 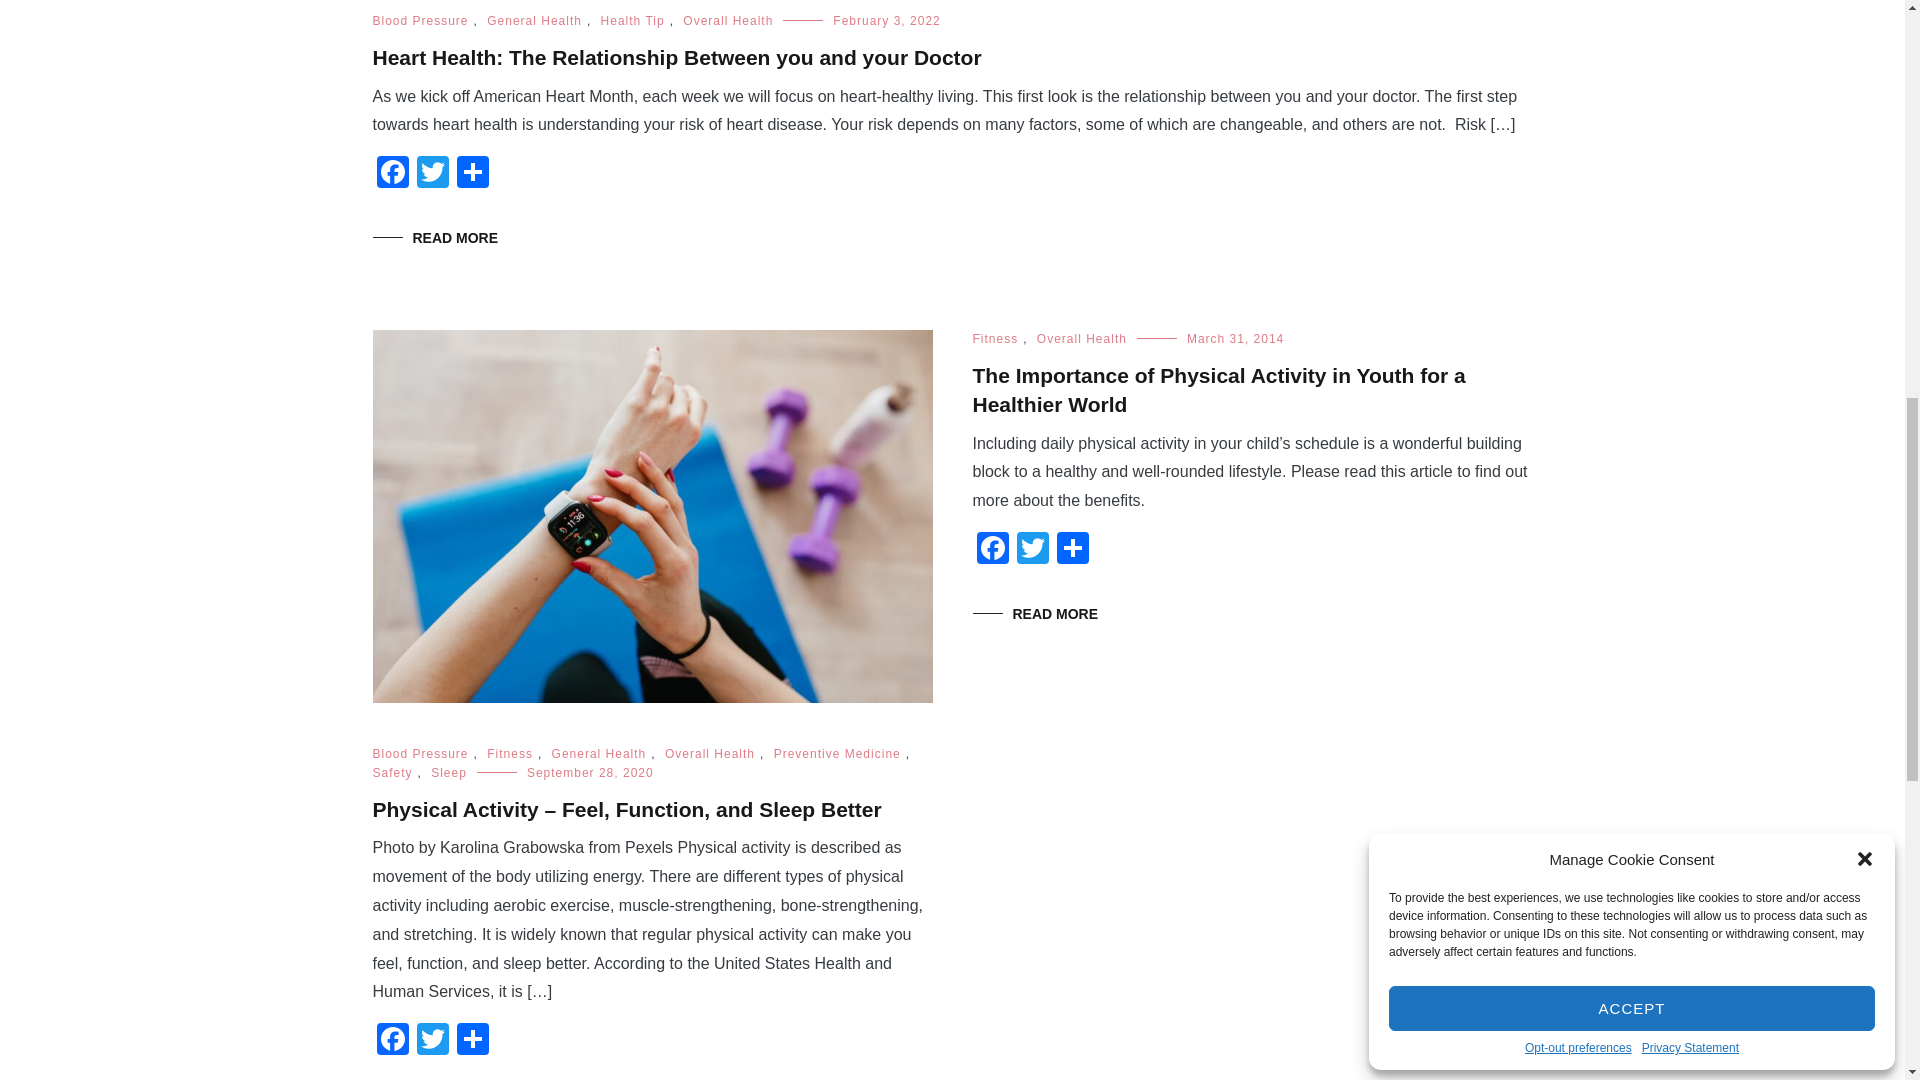 I want to click on February 3, 2022, so click(x=886, y=21).